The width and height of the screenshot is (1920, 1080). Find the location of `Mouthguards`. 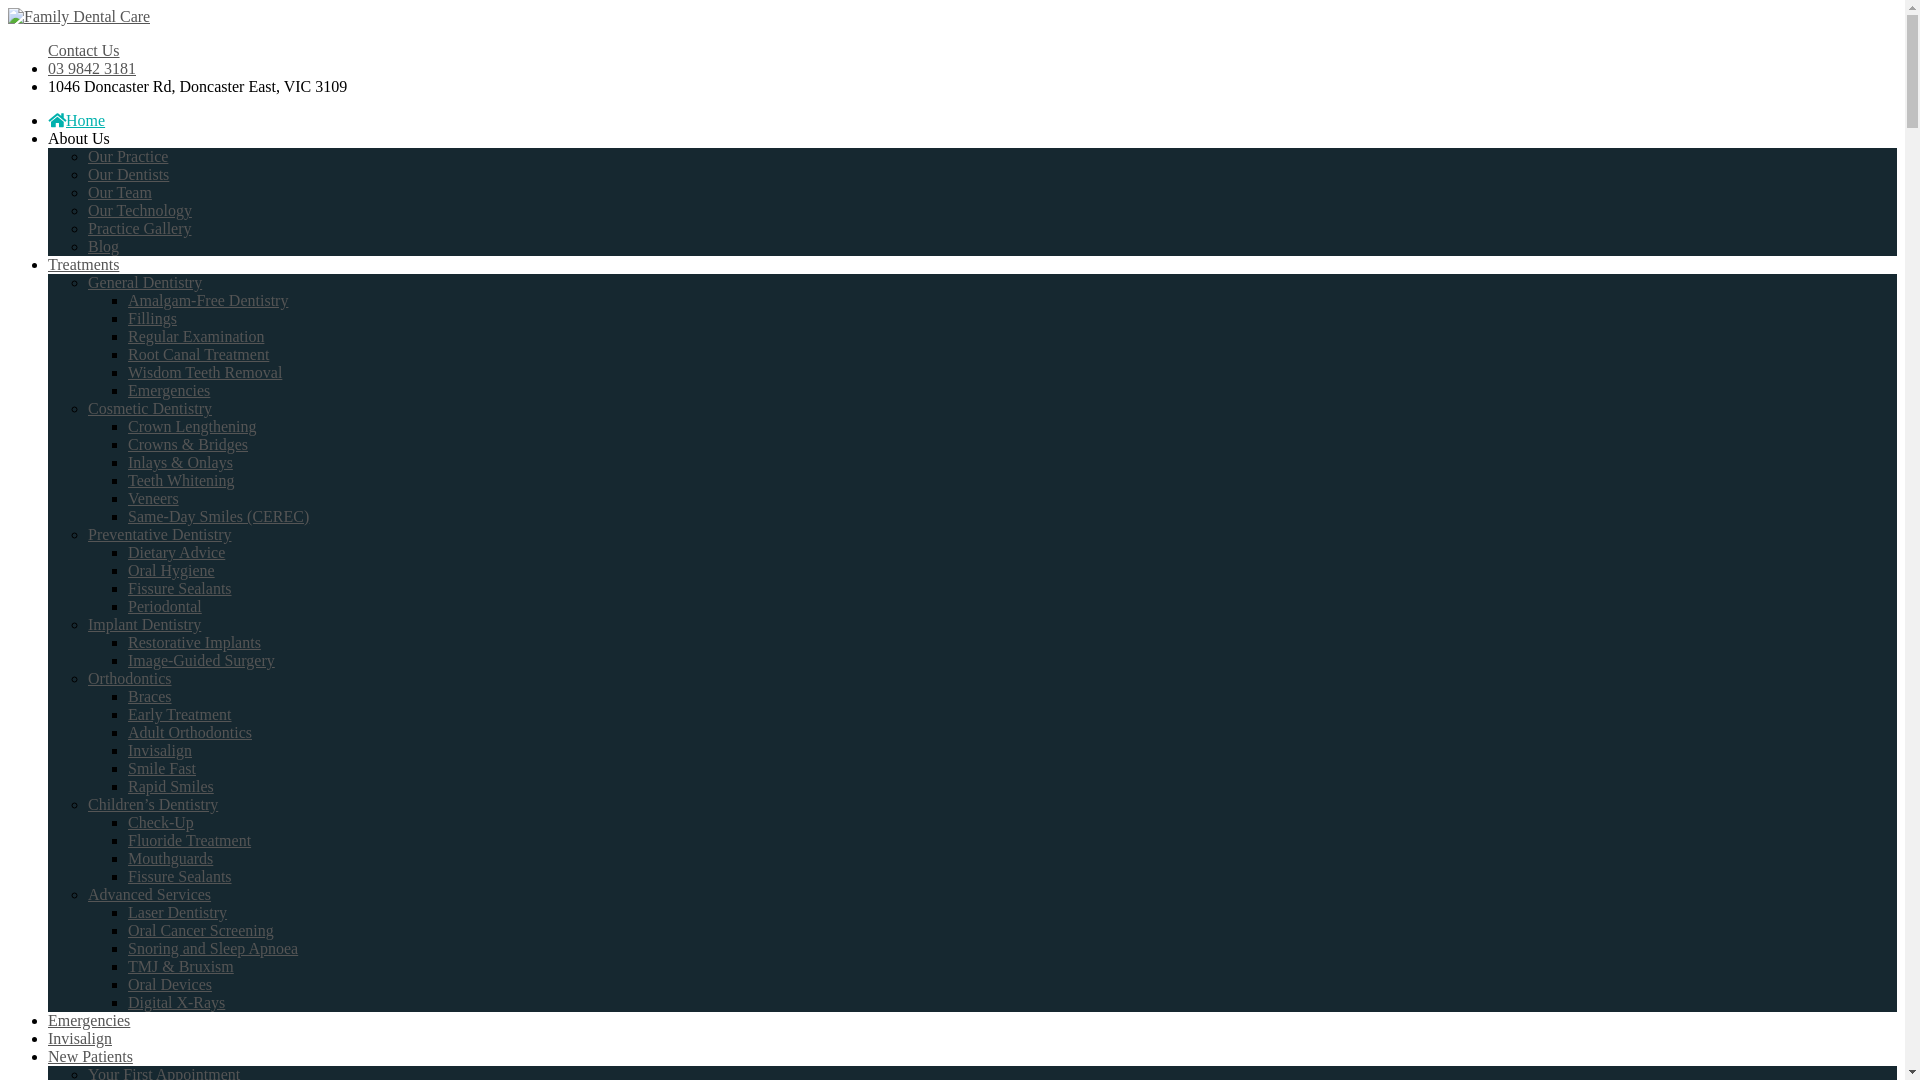

Mouthguards is located at coordinates (170, 858).